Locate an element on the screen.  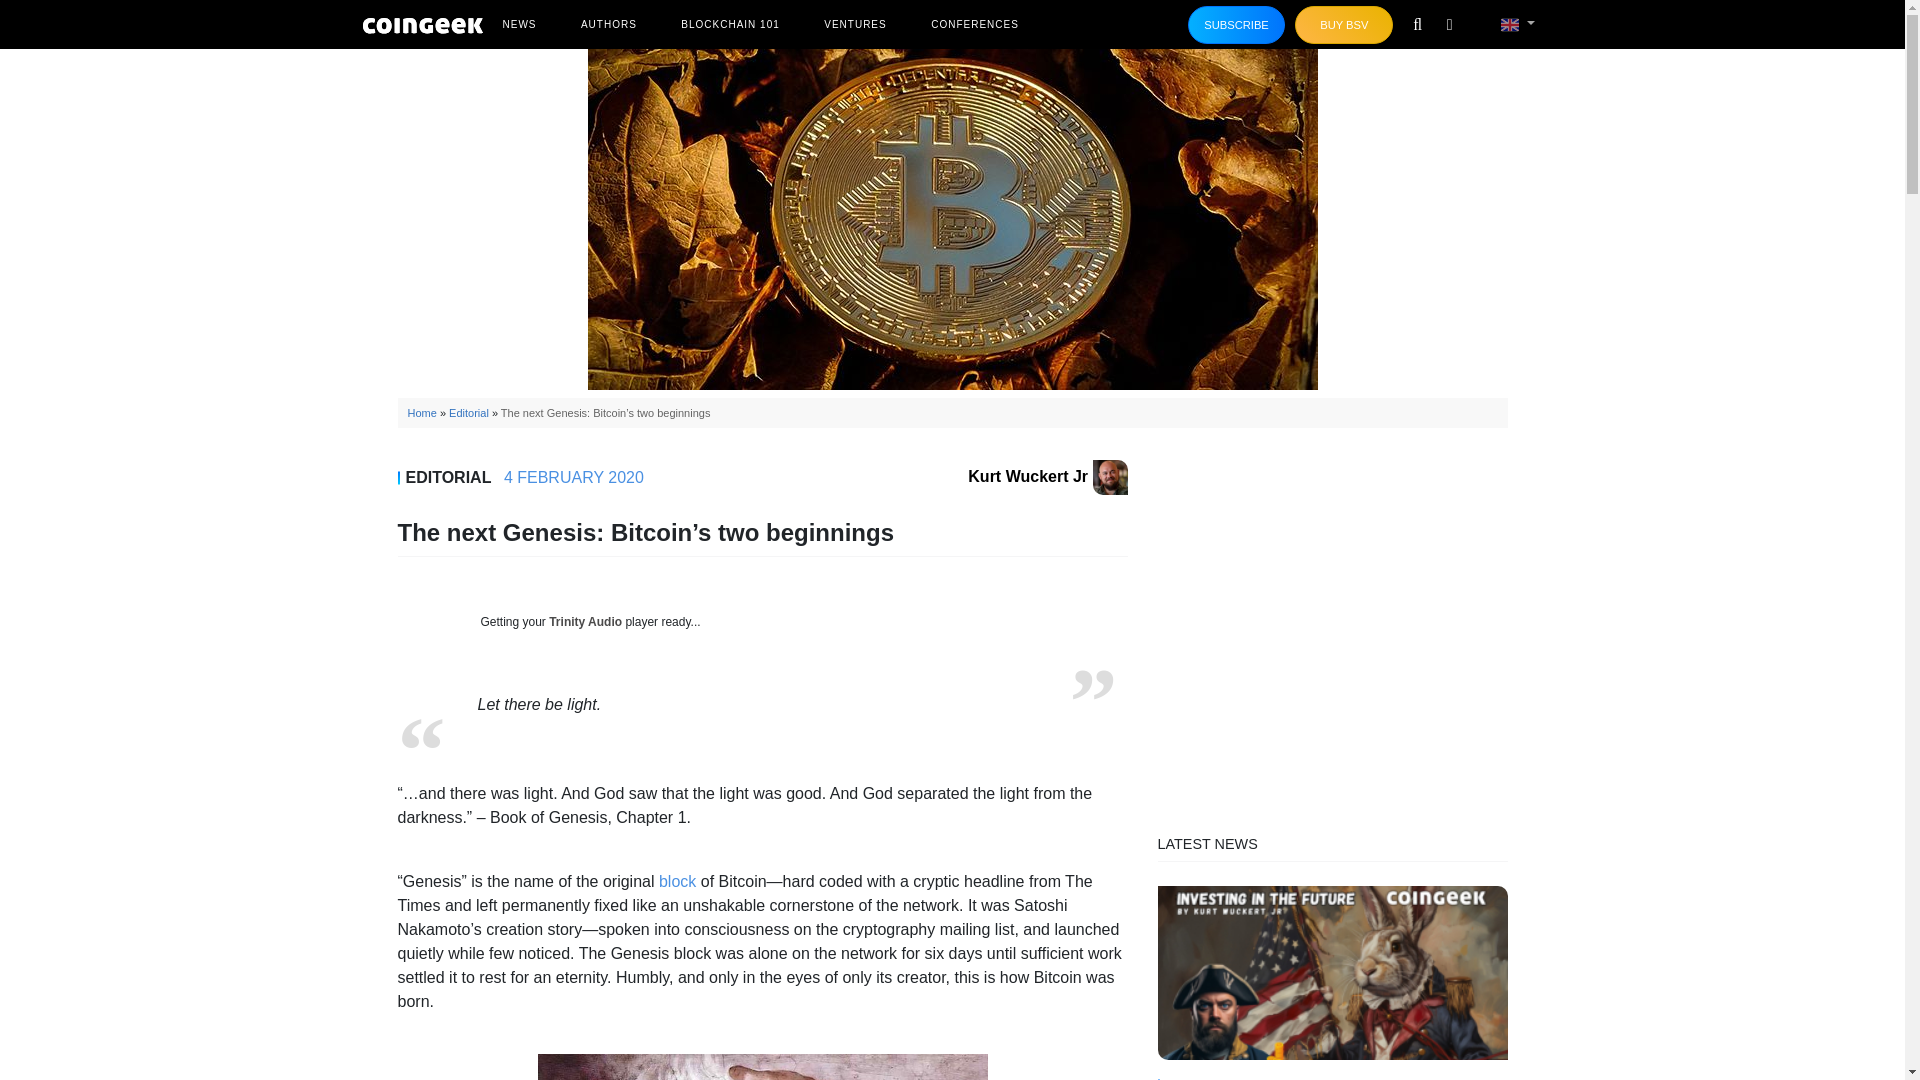
Kurt Wuckert Jr is located at coordinates (1047, 476).